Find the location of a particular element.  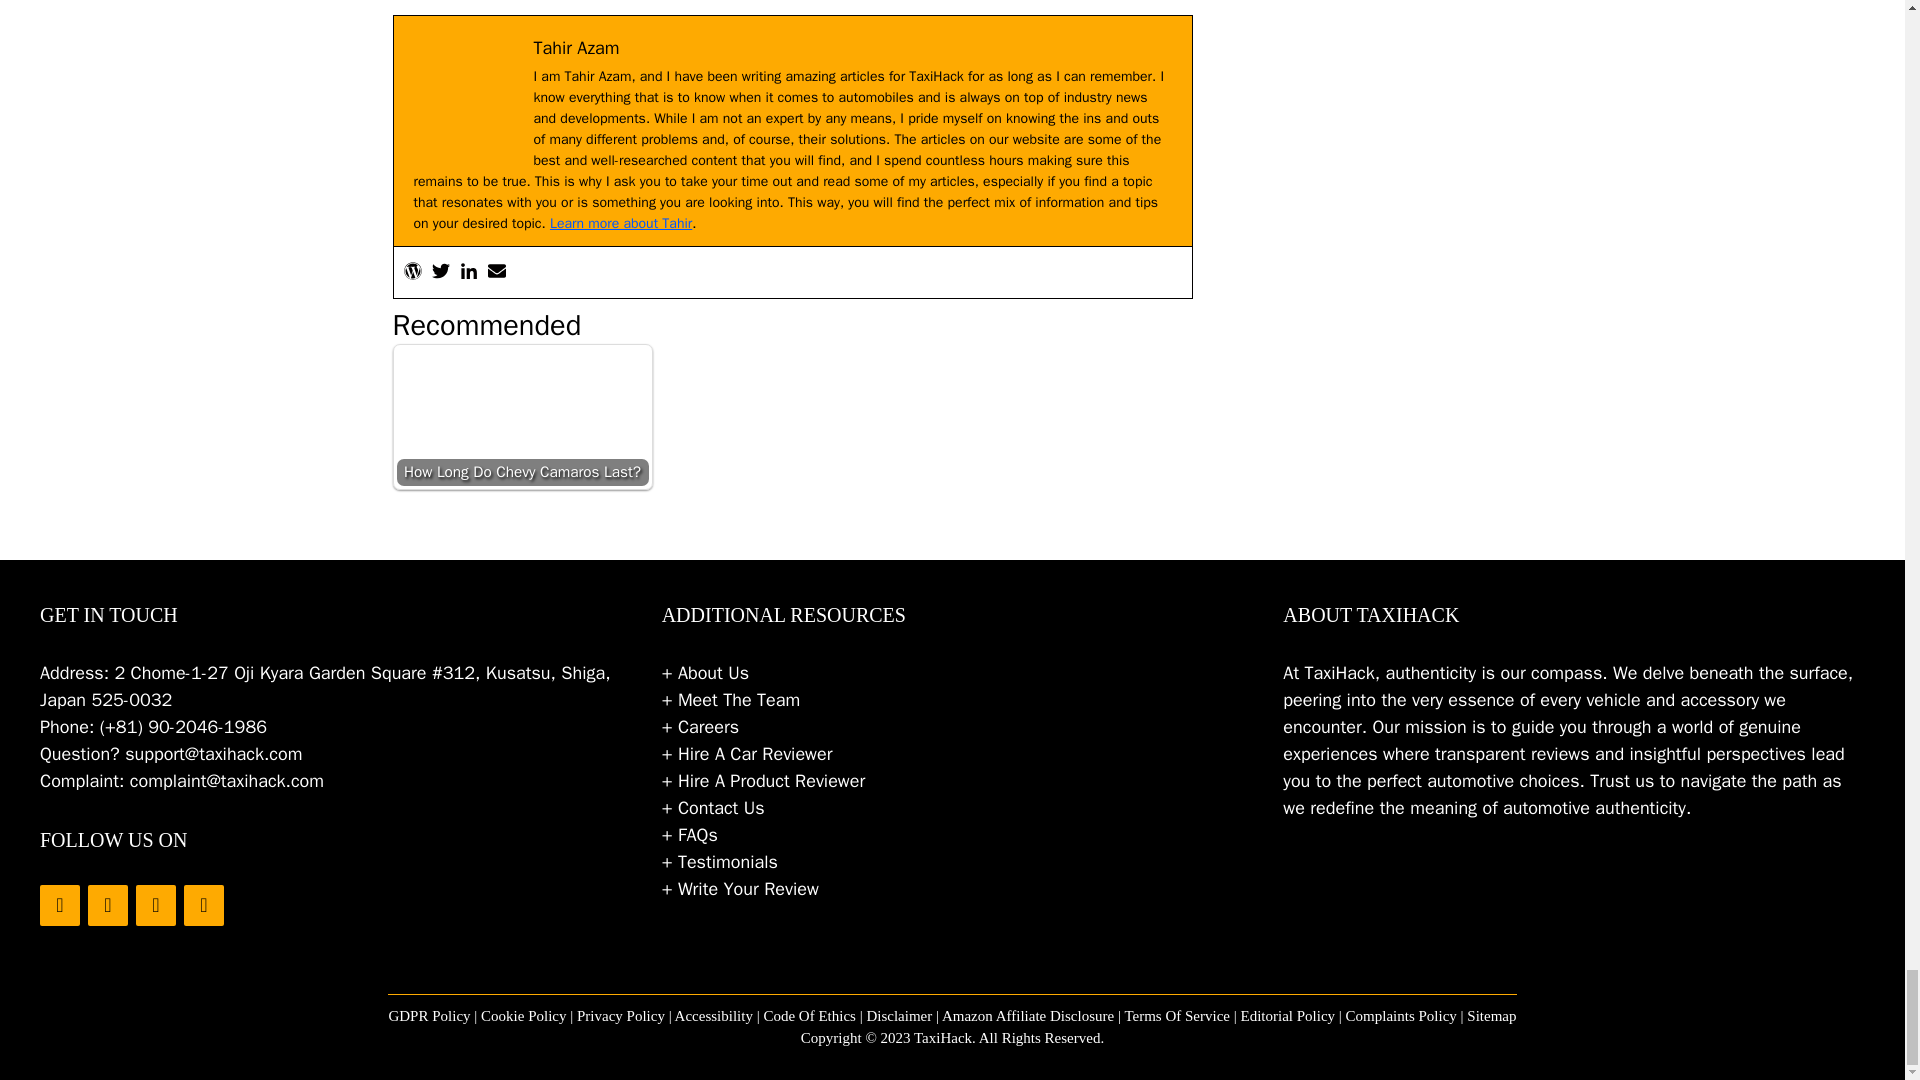

LinkedIn is located at coordinates (156, 904).